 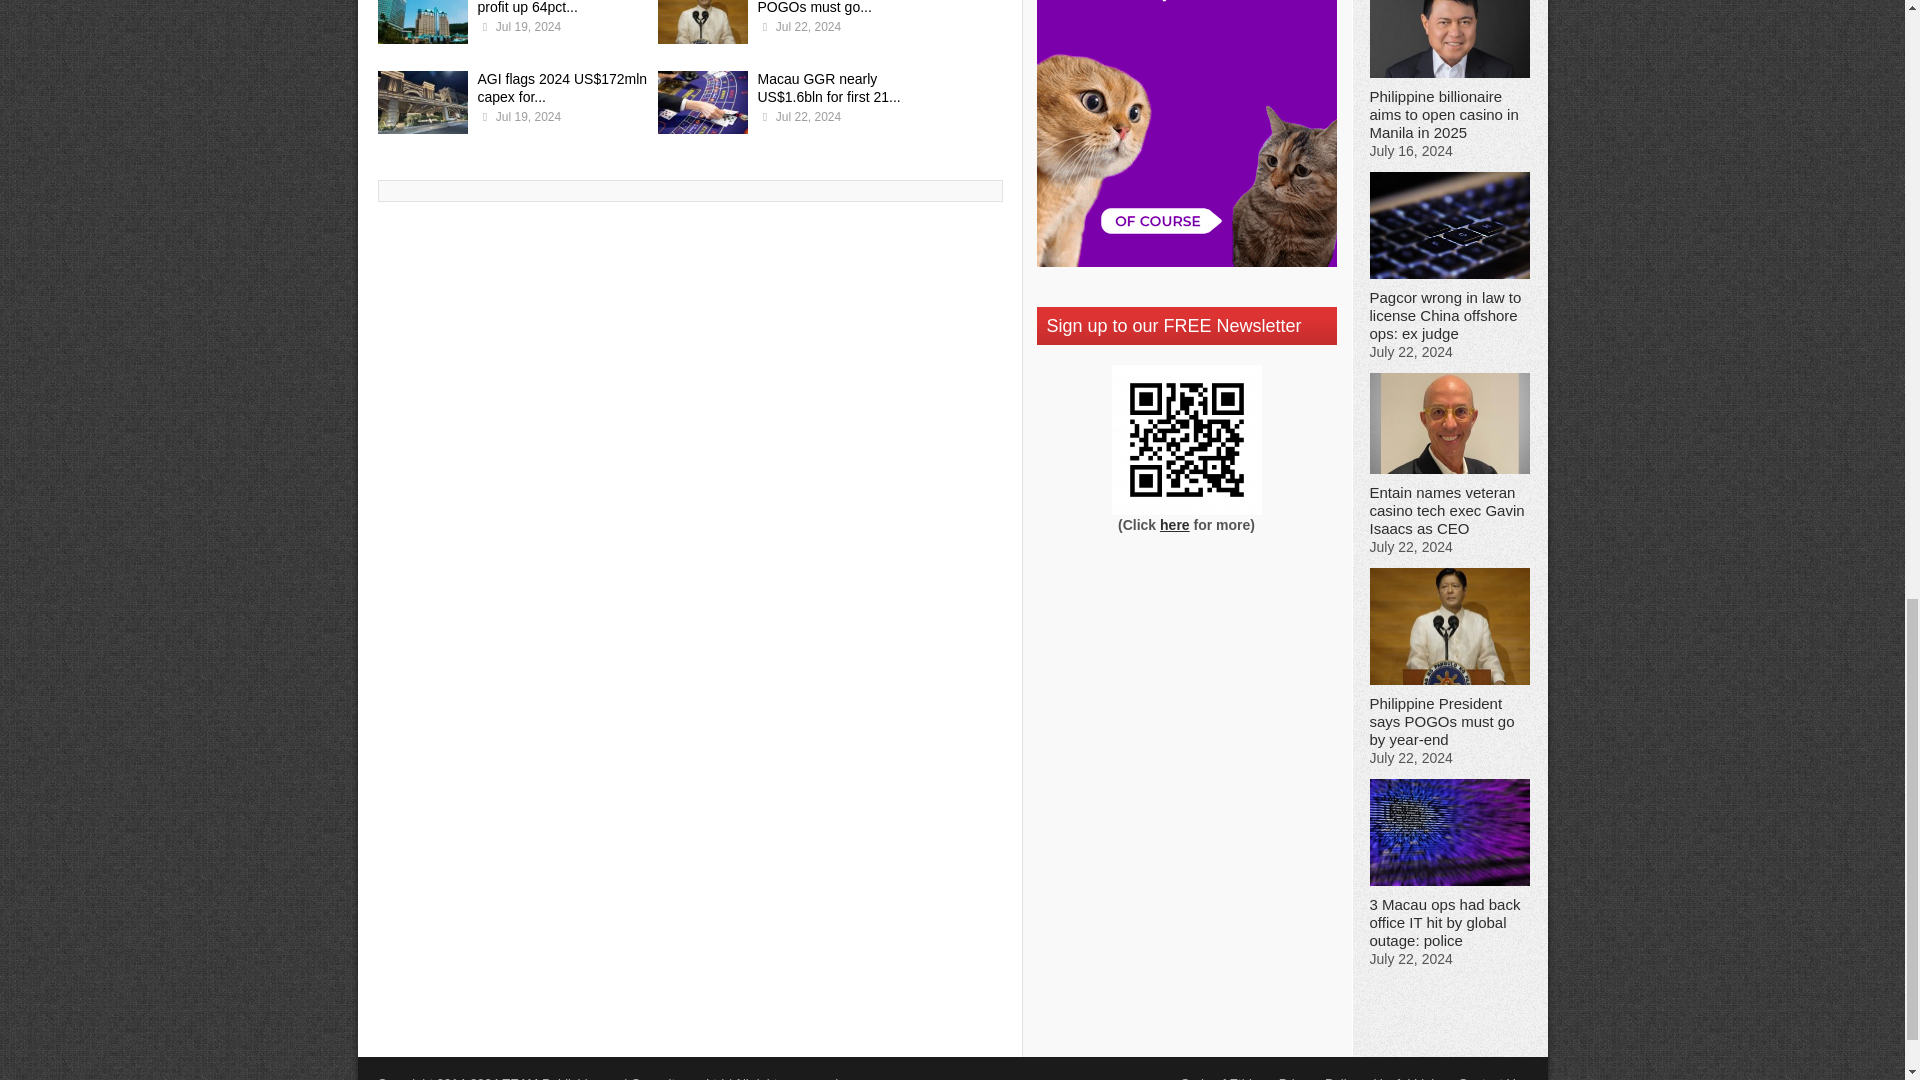 I want to click on Kangwon Land 2Q net profit up 64pct..., so click(x=547, y=8).